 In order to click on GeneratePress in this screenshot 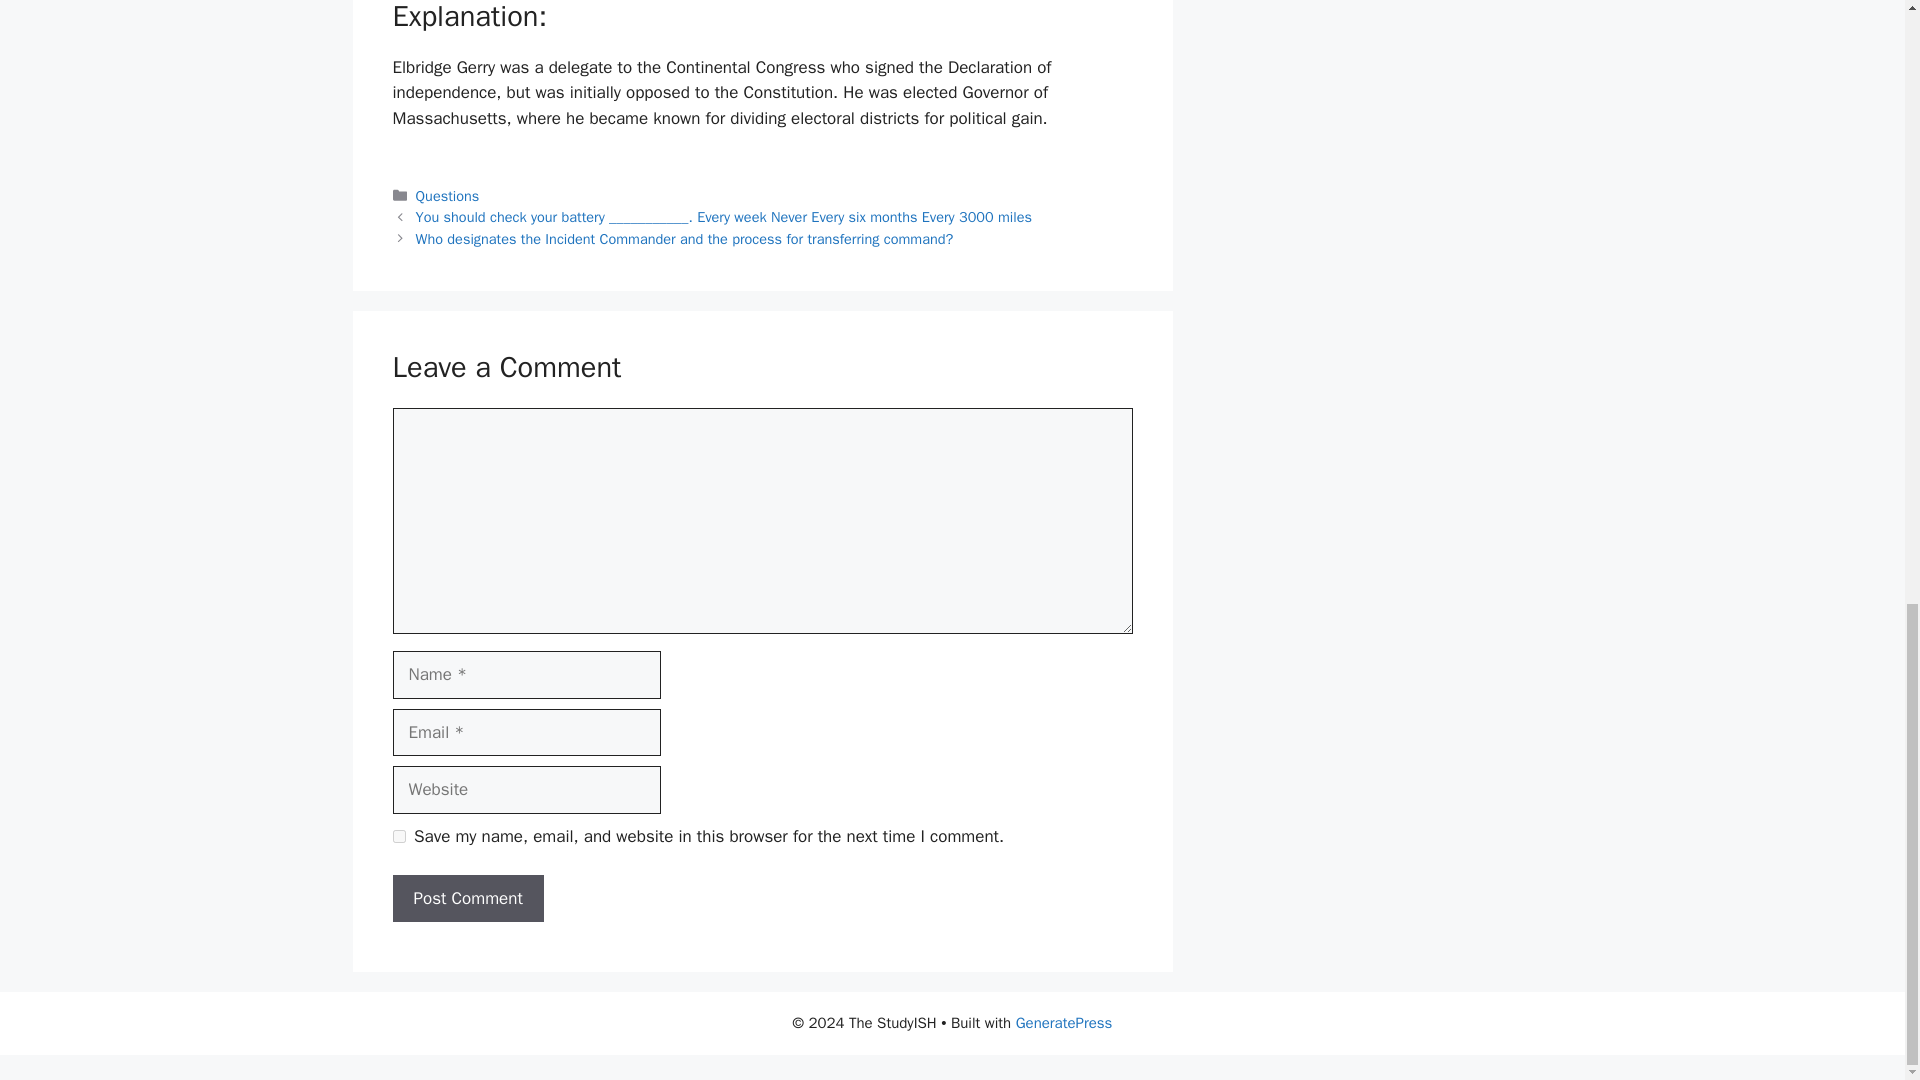, I will do `click(1064, 1023)`.